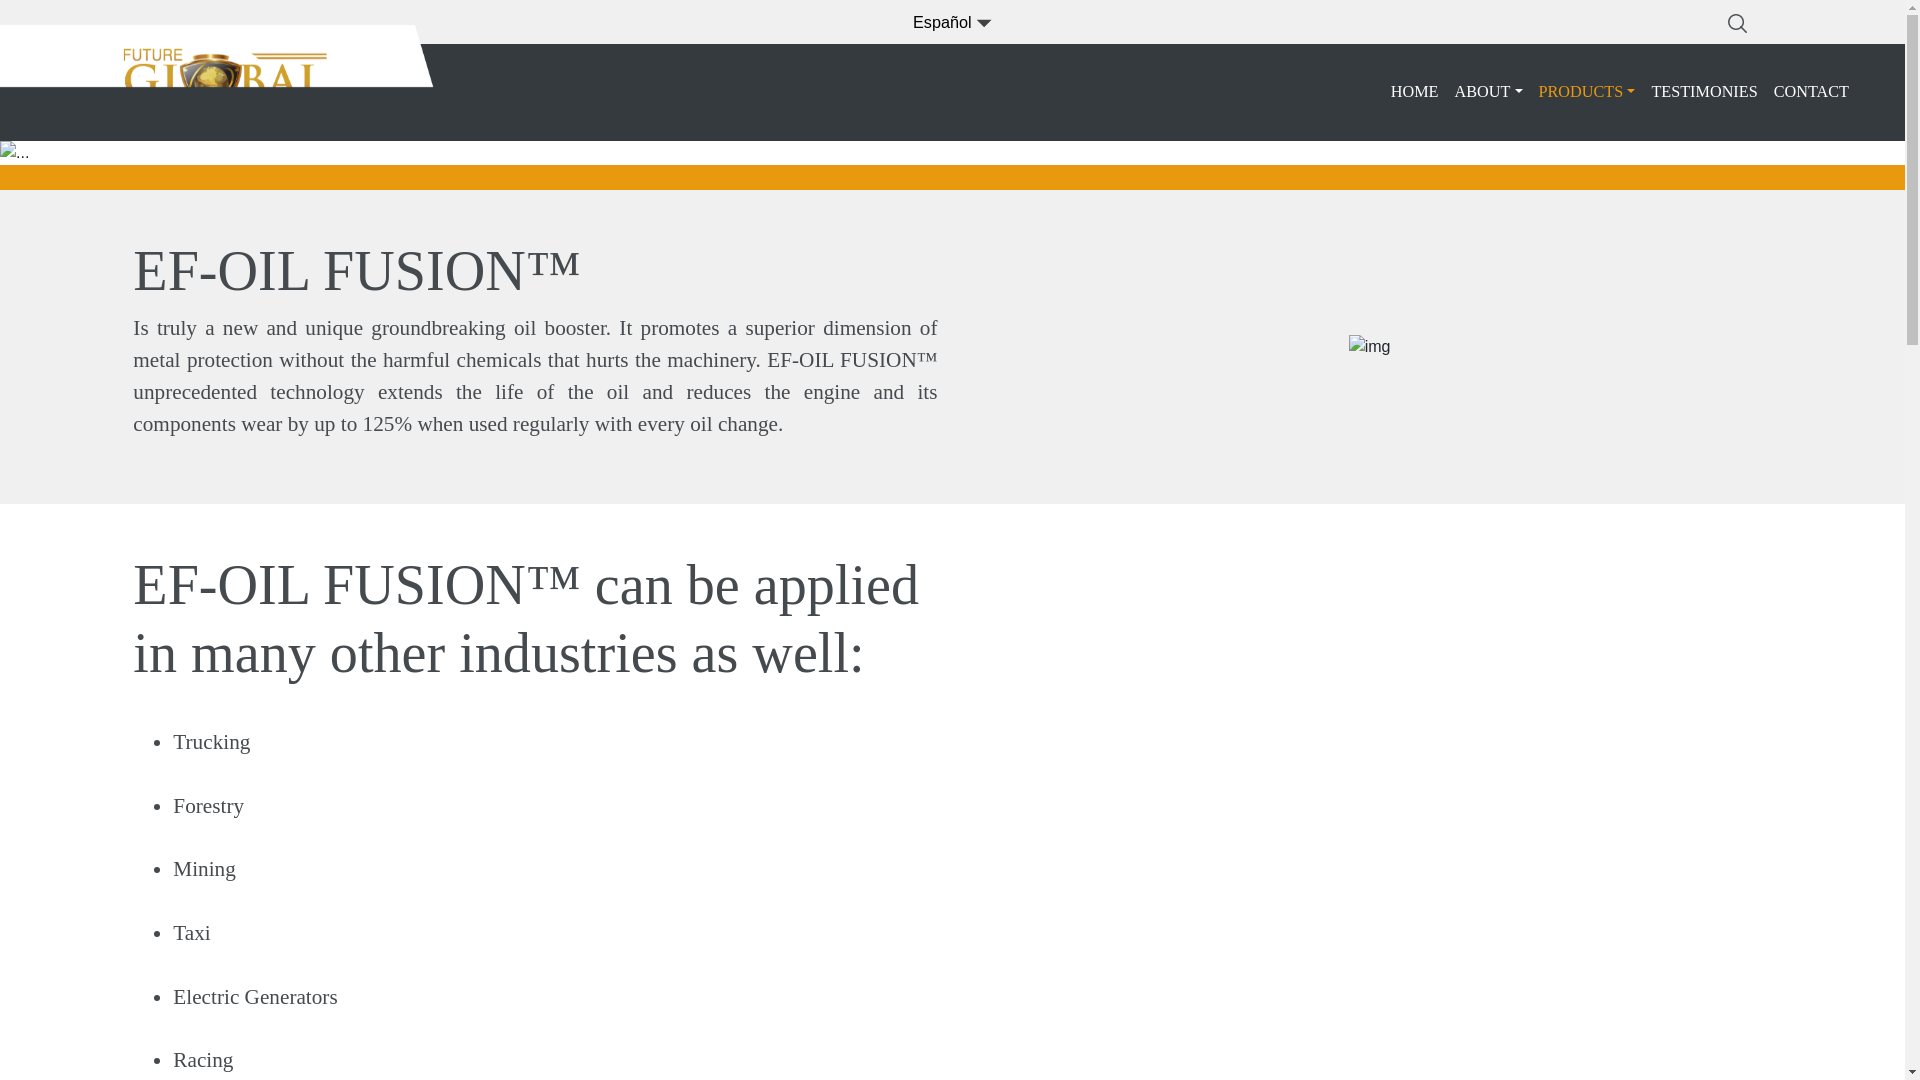 The width and height of the screenshot is (1920, 1080). I want to click on TESTIMONIES, so click(1704, 92).